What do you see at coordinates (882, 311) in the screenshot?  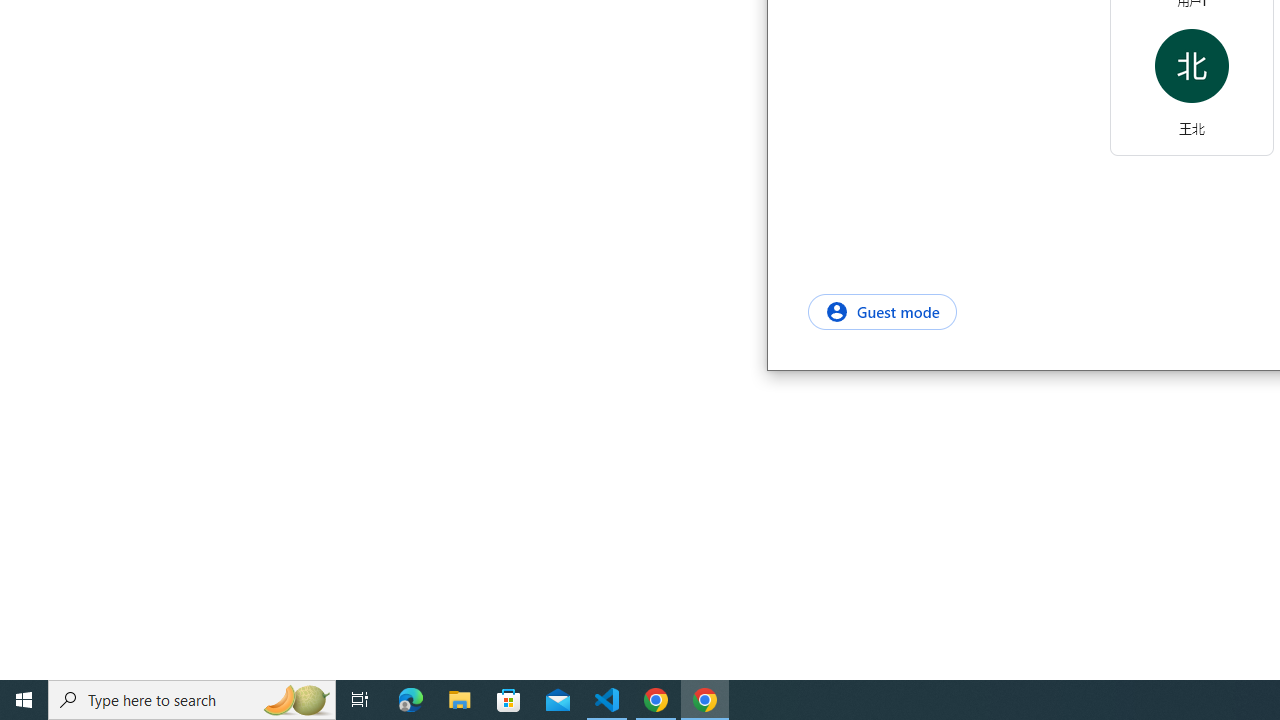 I see `Guest mode` at bounding box center [882, 311].